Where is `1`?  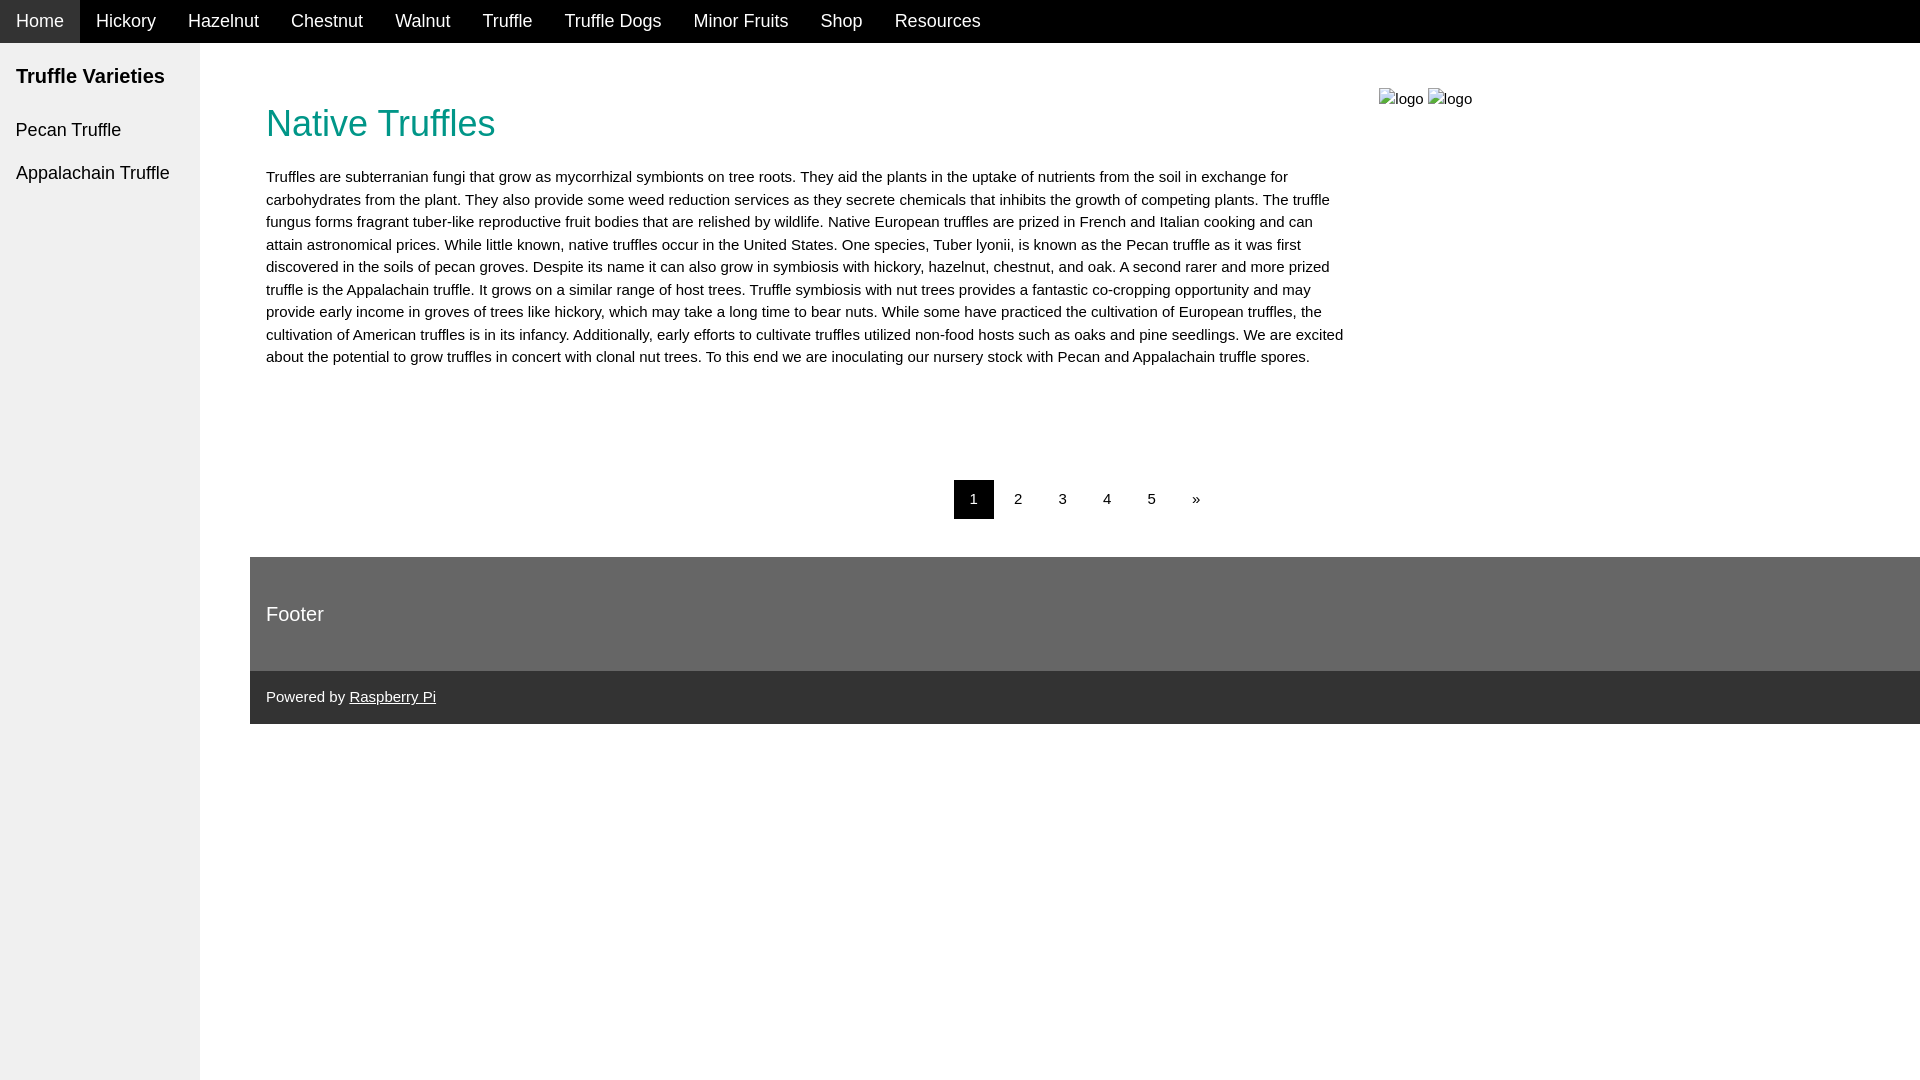
1 is located at coordinates (974, 499).